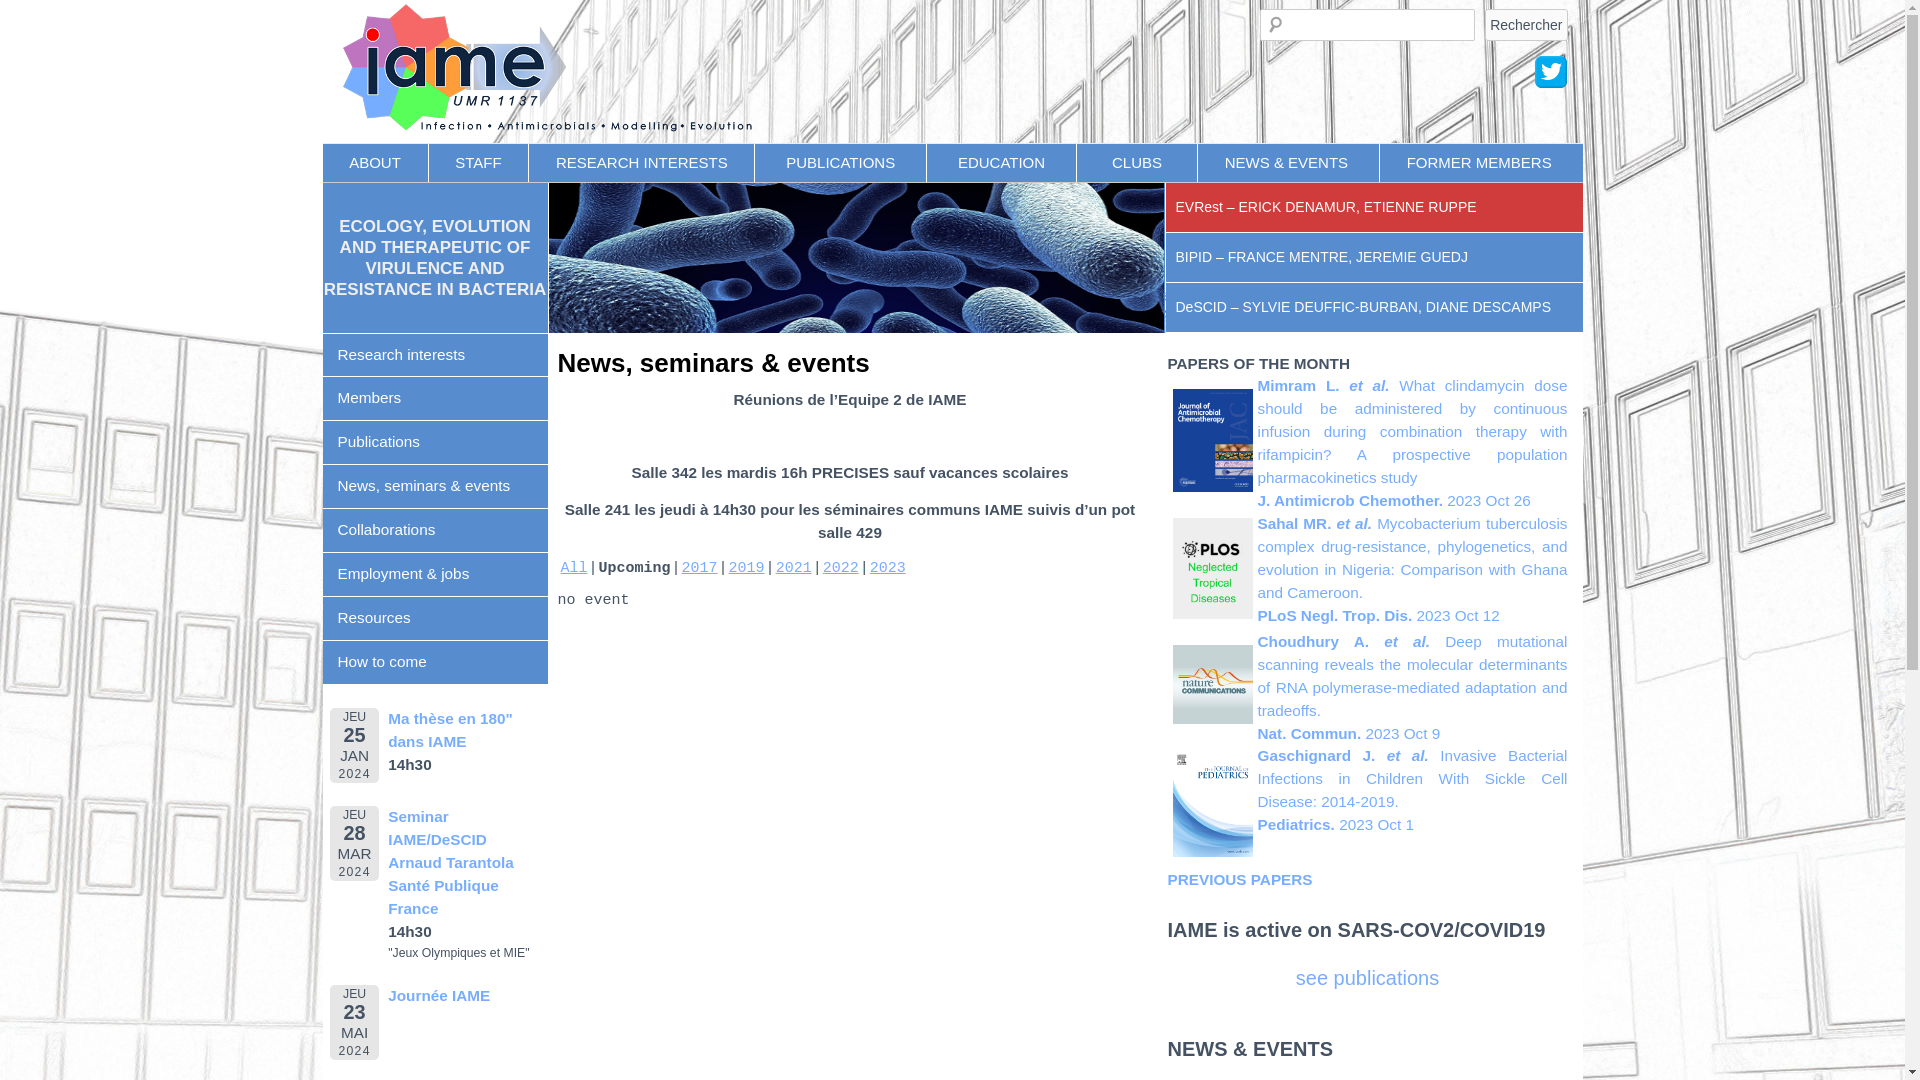 Image resolution: width=1920 pixels, height=1080 pixels. What do you see at coordinates (434, 619) in the screenshot?
I see `Resources` at bounding box center [434, 619].